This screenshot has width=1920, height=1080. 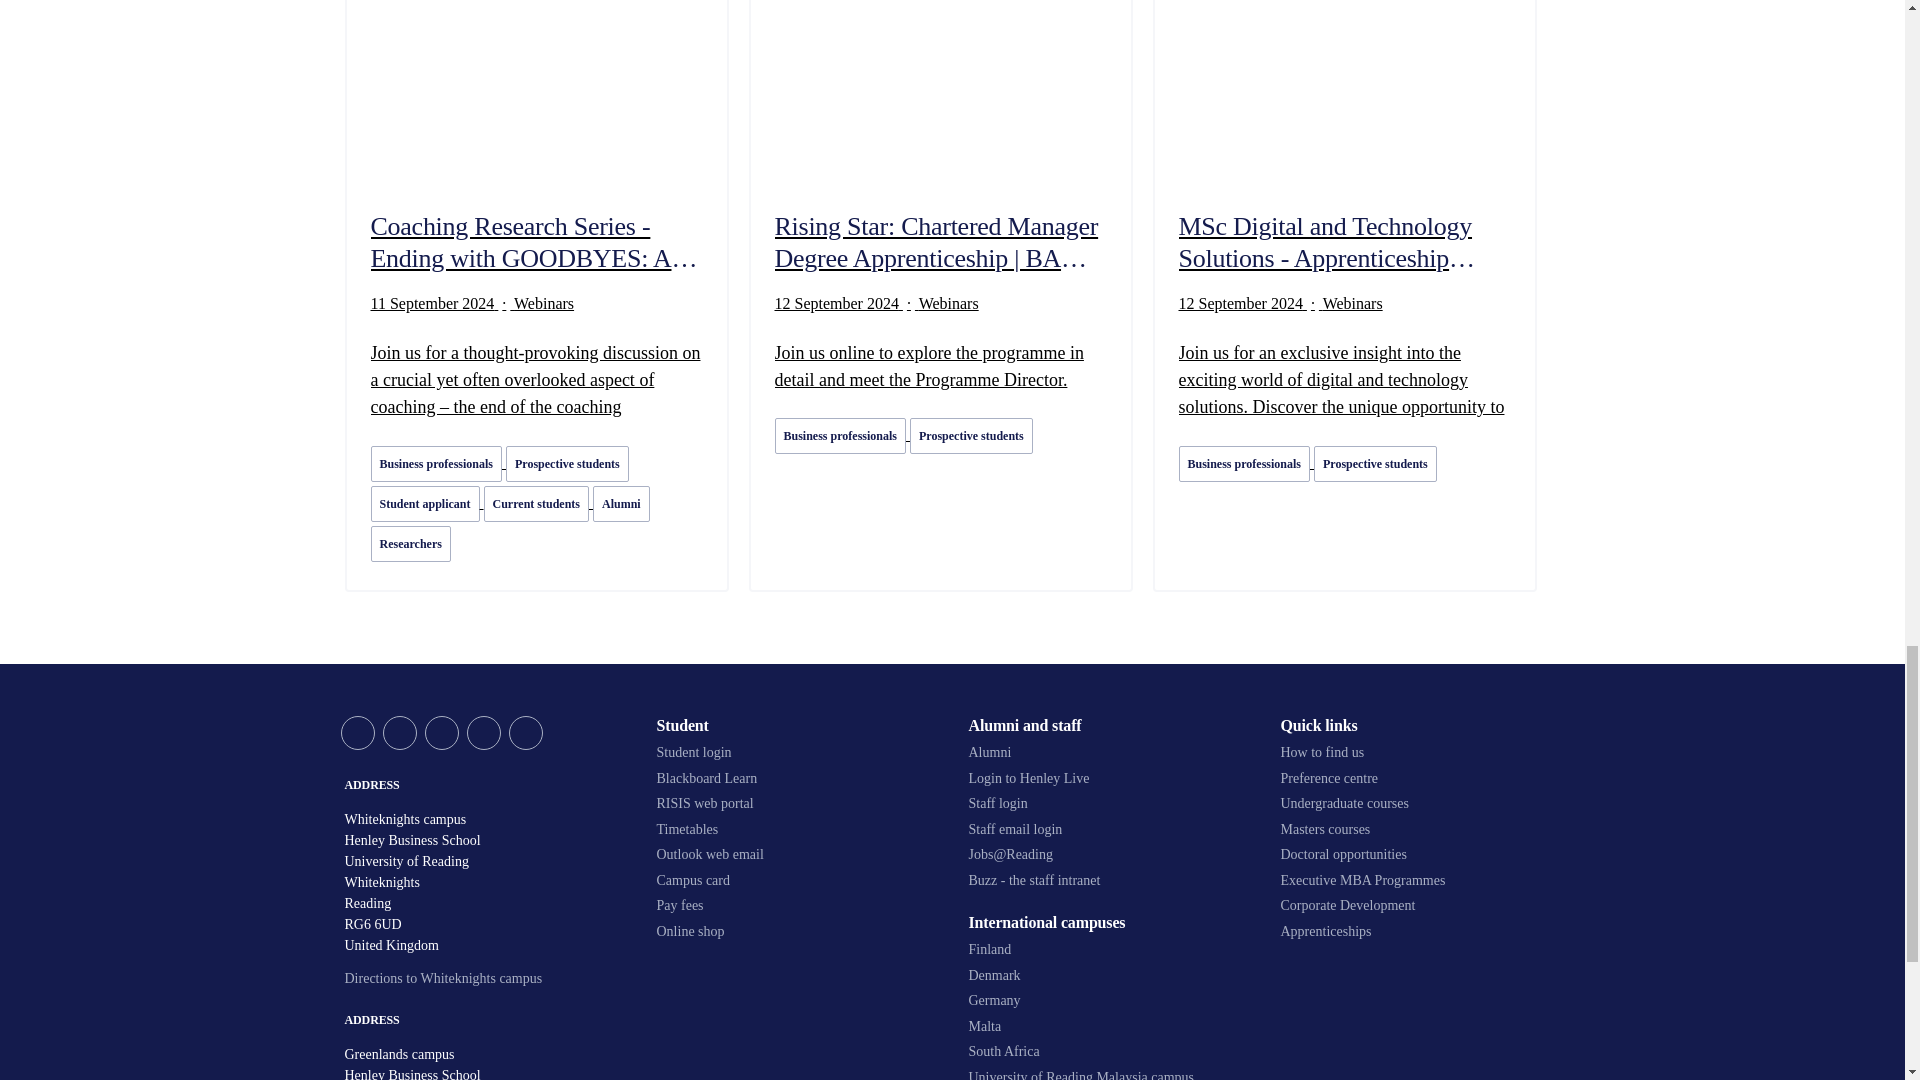 What do you see at coordinates (356, 732) in the screenshot?
I see `Twitter` at bounding box center [356, 732].